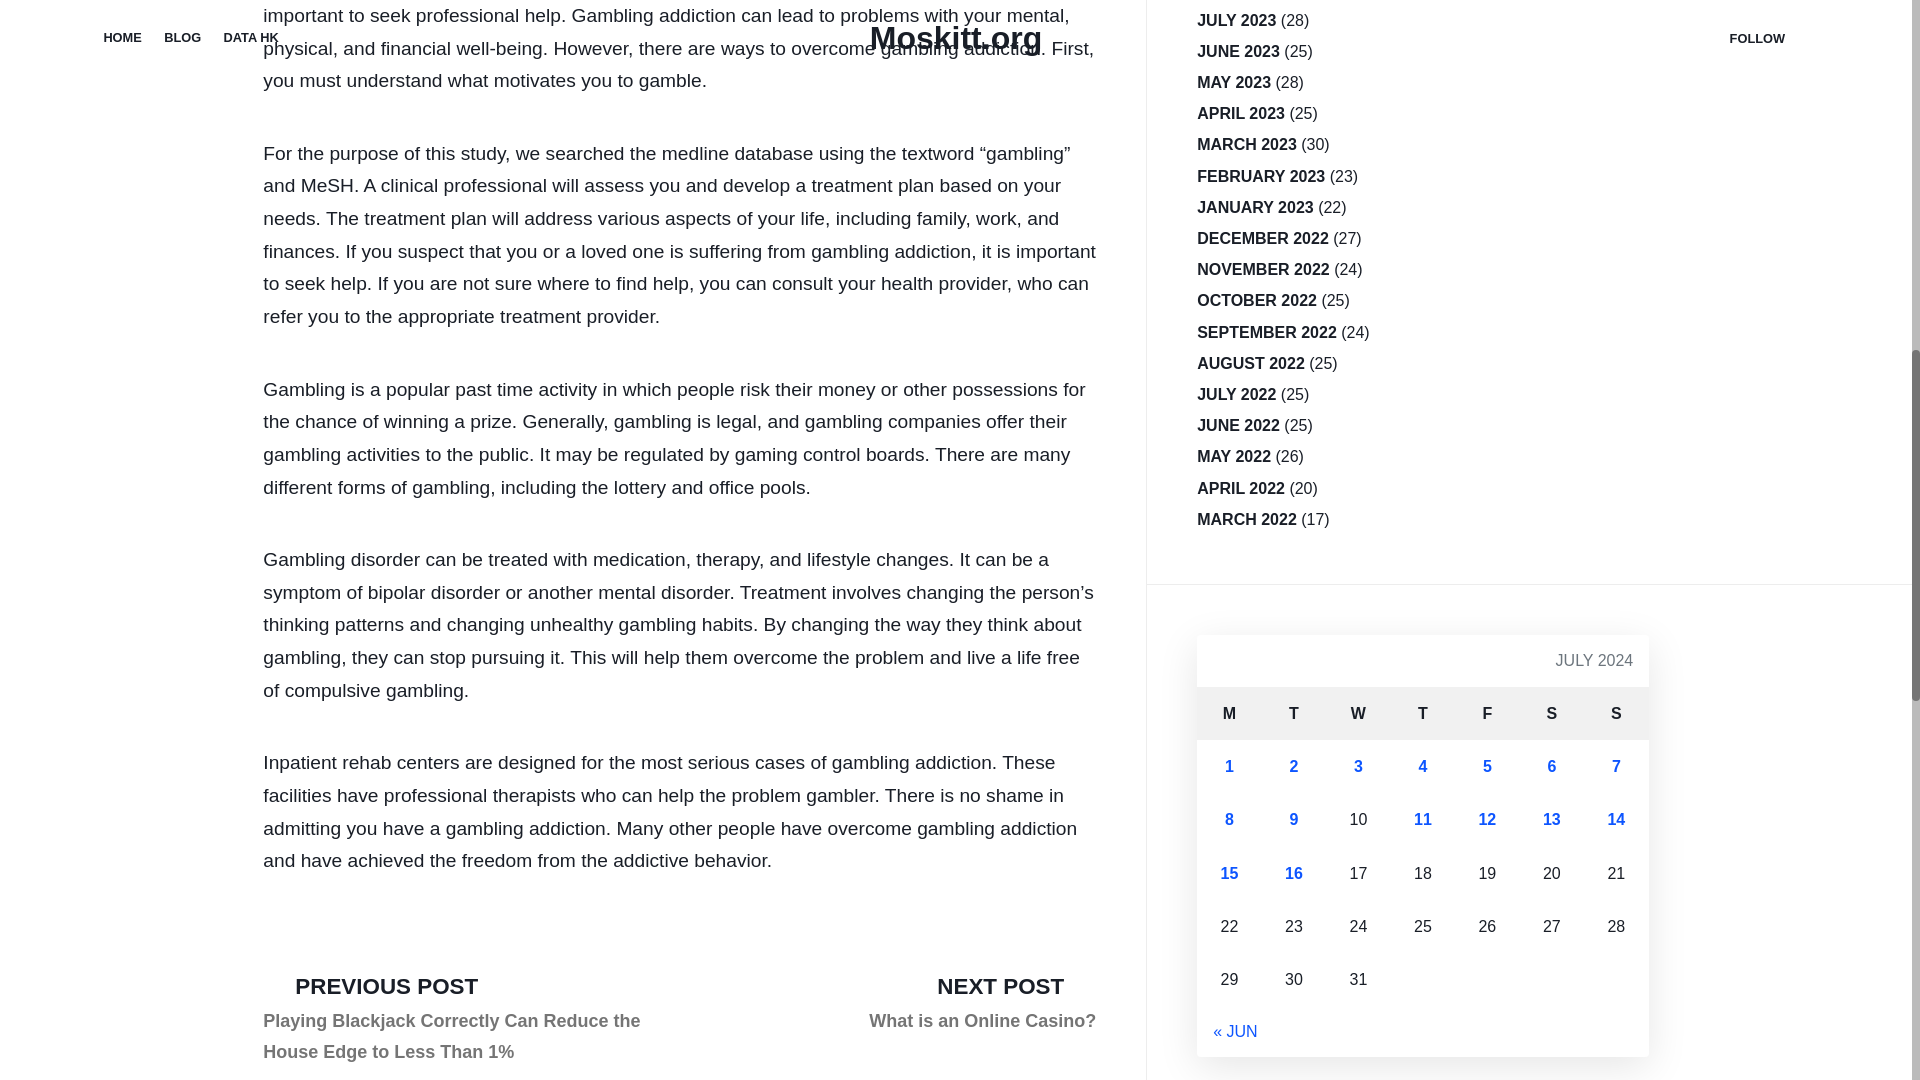 This screenshot has width=1920, height=1080. I want to click on Thursday, so click(1294, 712).